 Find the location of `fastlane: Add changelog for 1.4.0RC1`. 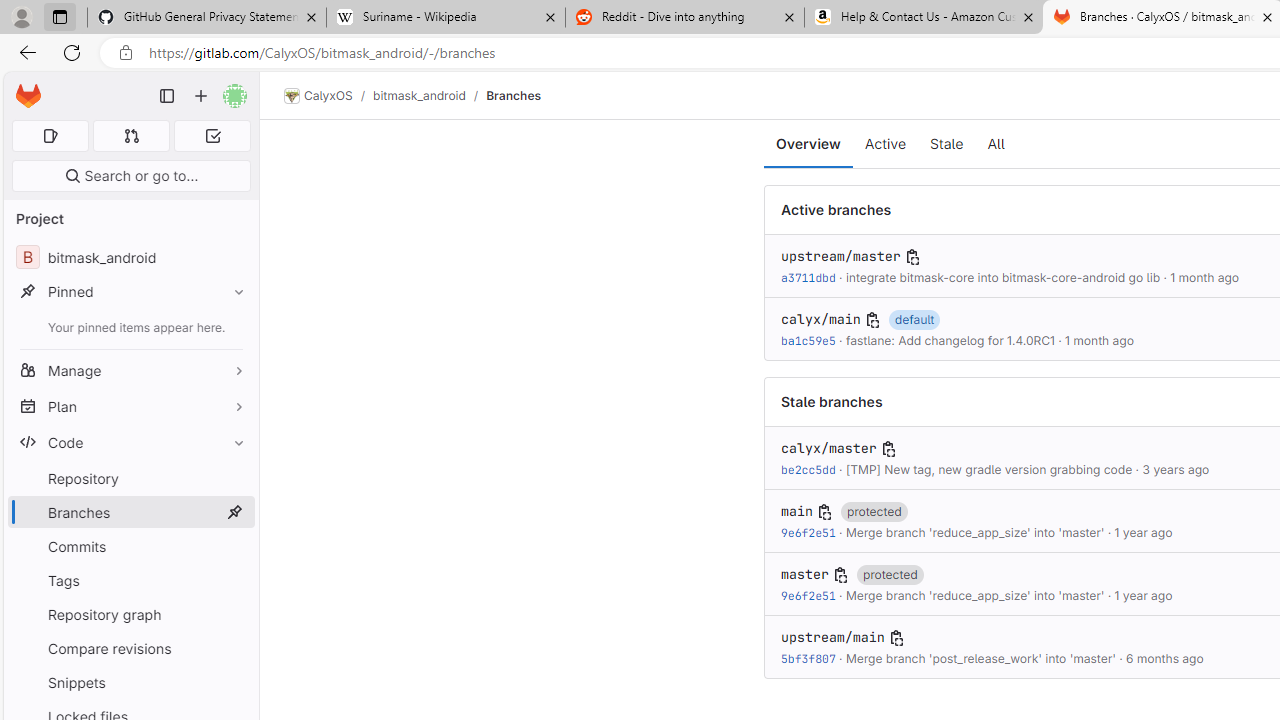

fastlane: Add changelog for 1.4.0RC1 is located at coordinates (949, 340).